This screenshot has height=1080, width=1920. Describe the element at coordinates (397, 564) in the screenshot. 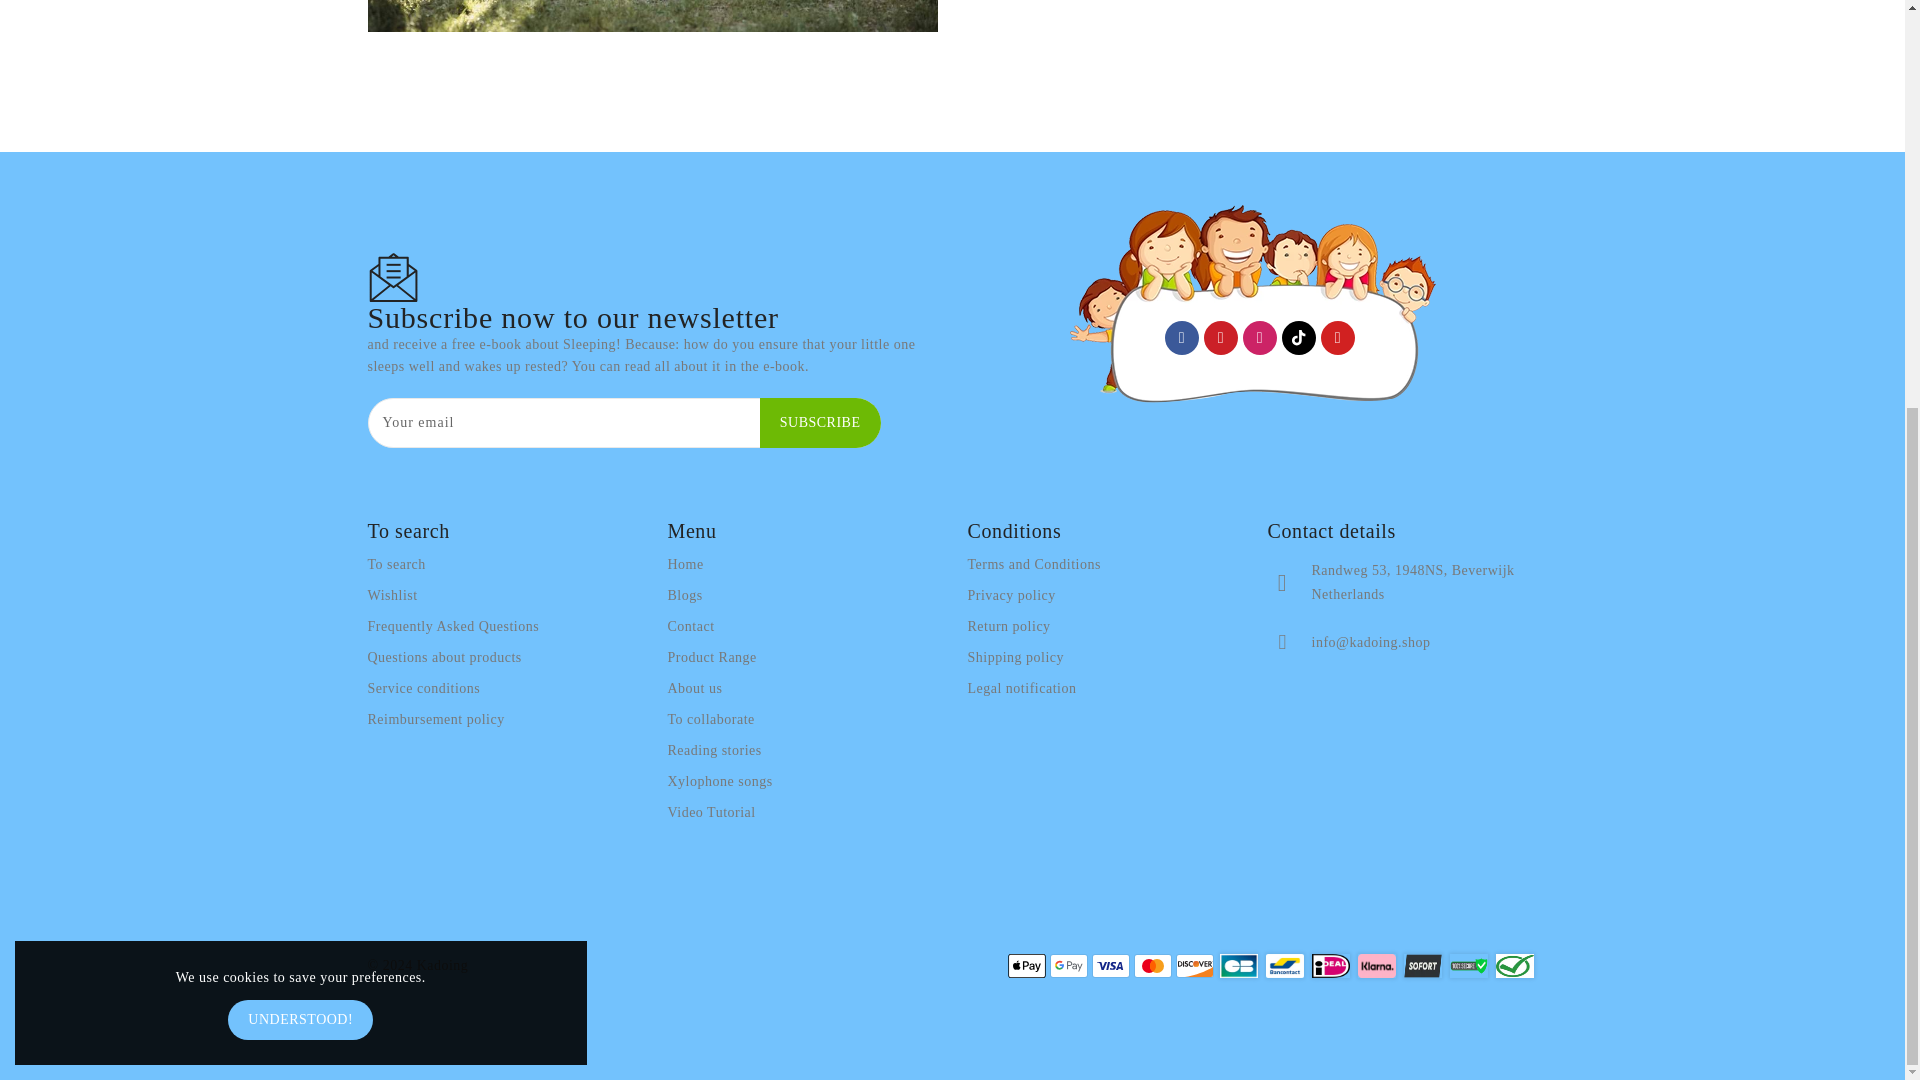

I see `To search` at that location.